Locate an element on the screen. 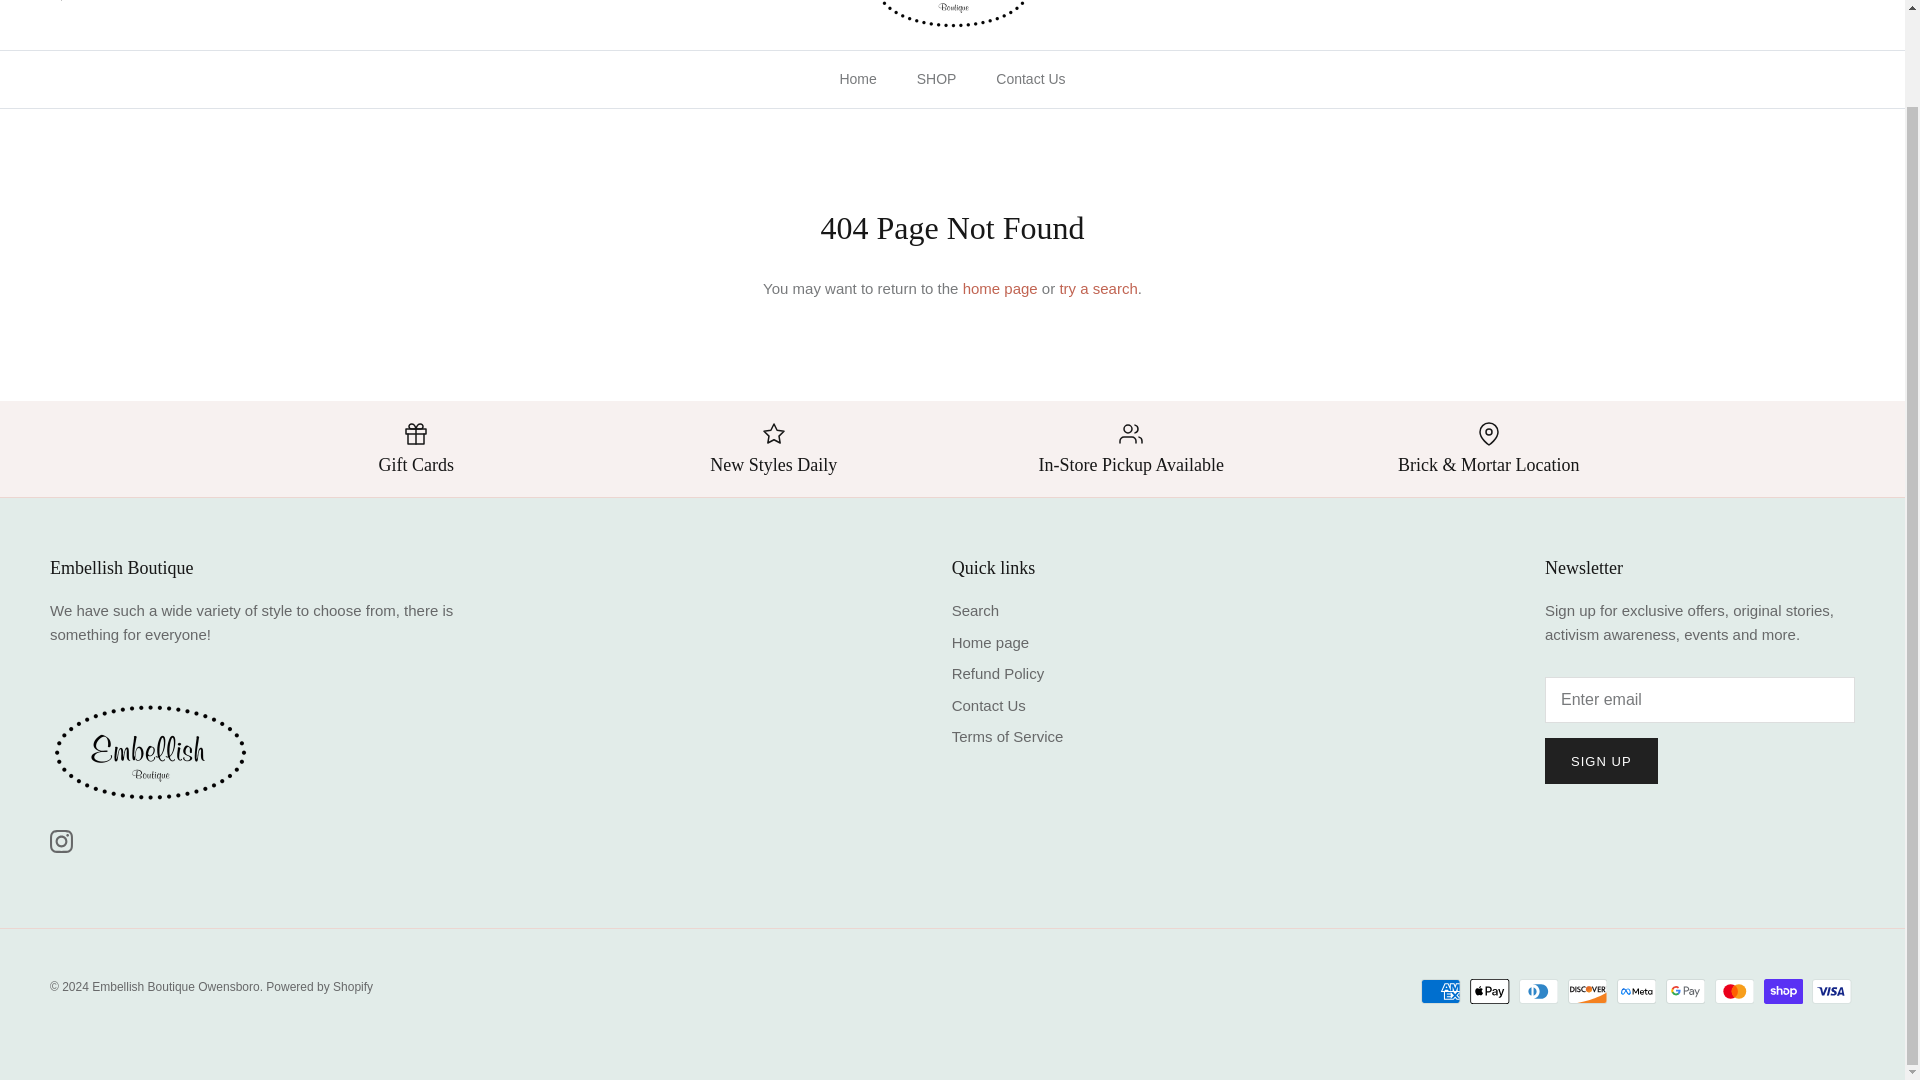 This screenshot has height=1080, width=1920. Contact Us is located at coordinates (1030, 79).